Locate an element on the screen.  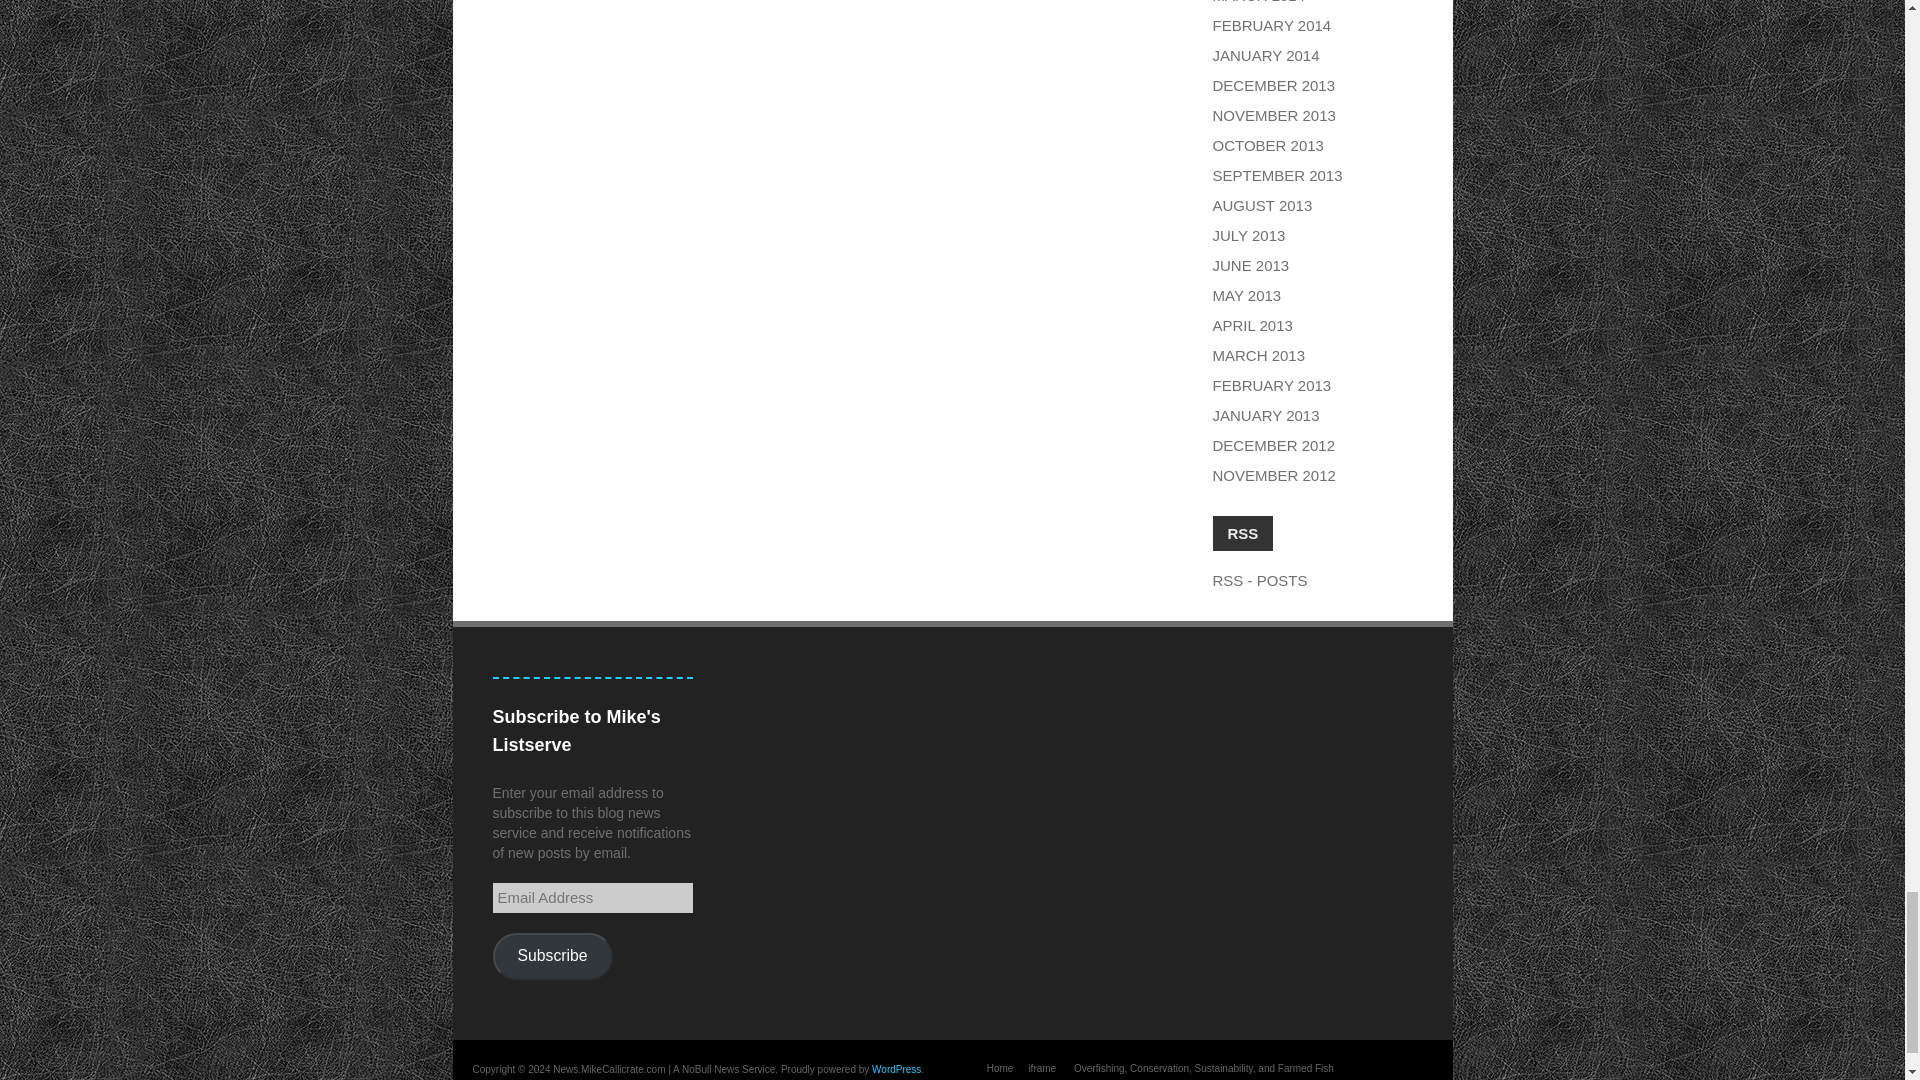
Semantic Personal Publishing Platform is located at coordinates (896, 1068).